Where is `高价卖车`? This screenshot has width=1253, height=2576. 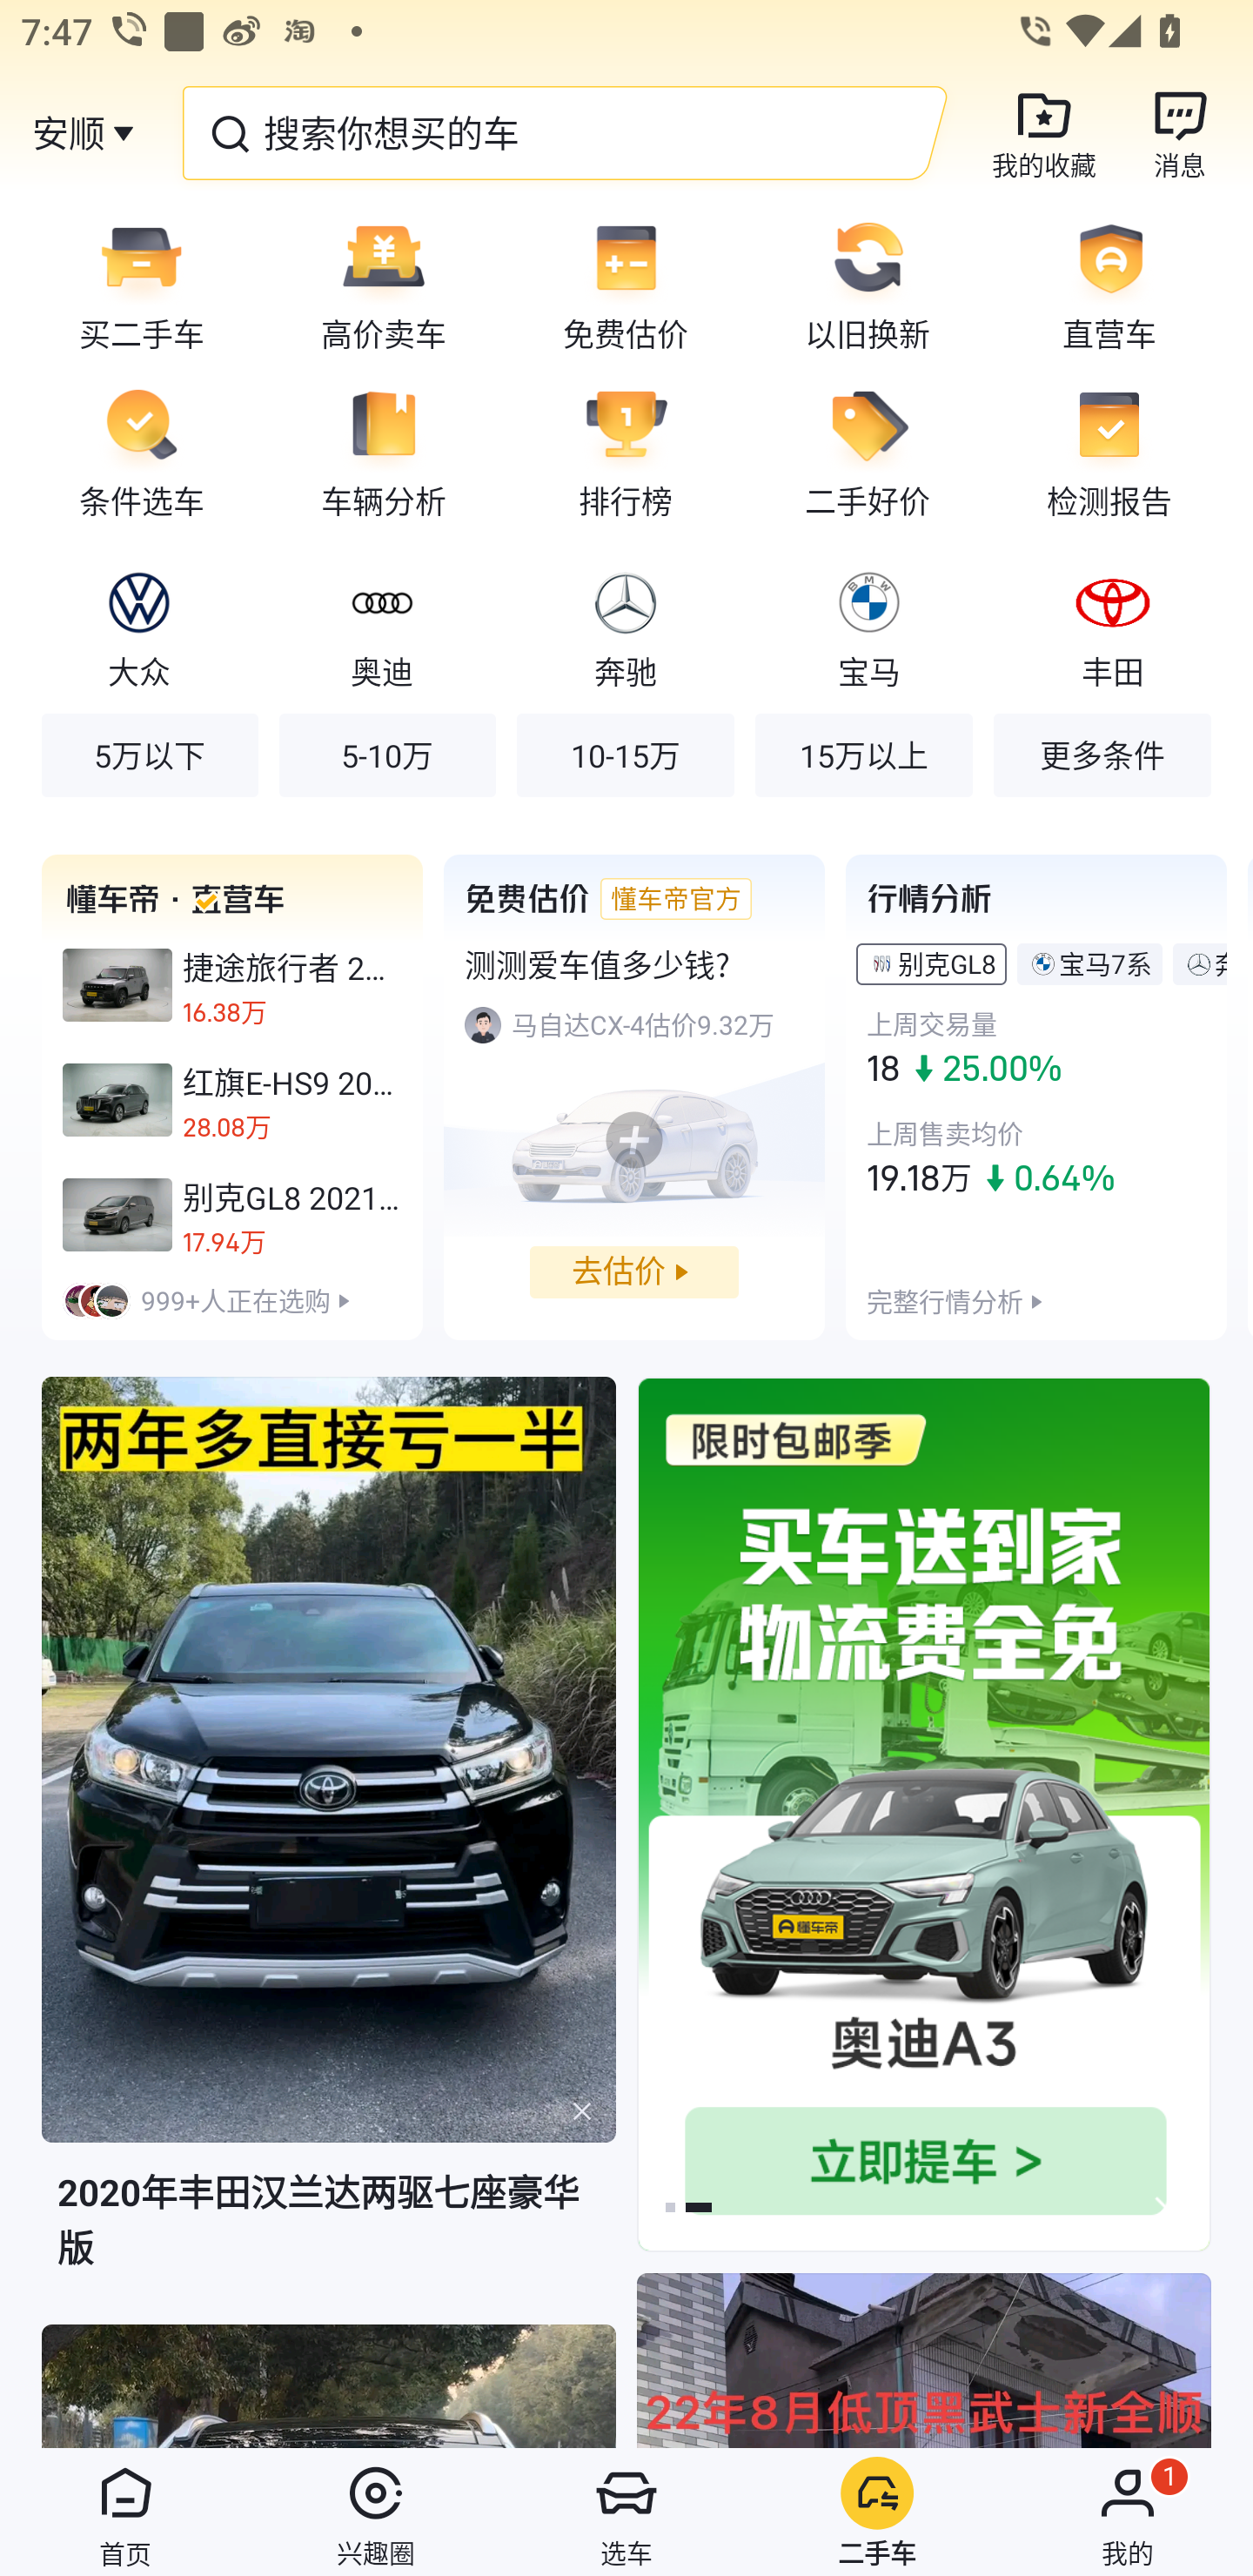 高价卖车 is located at coordinates (384, 284).